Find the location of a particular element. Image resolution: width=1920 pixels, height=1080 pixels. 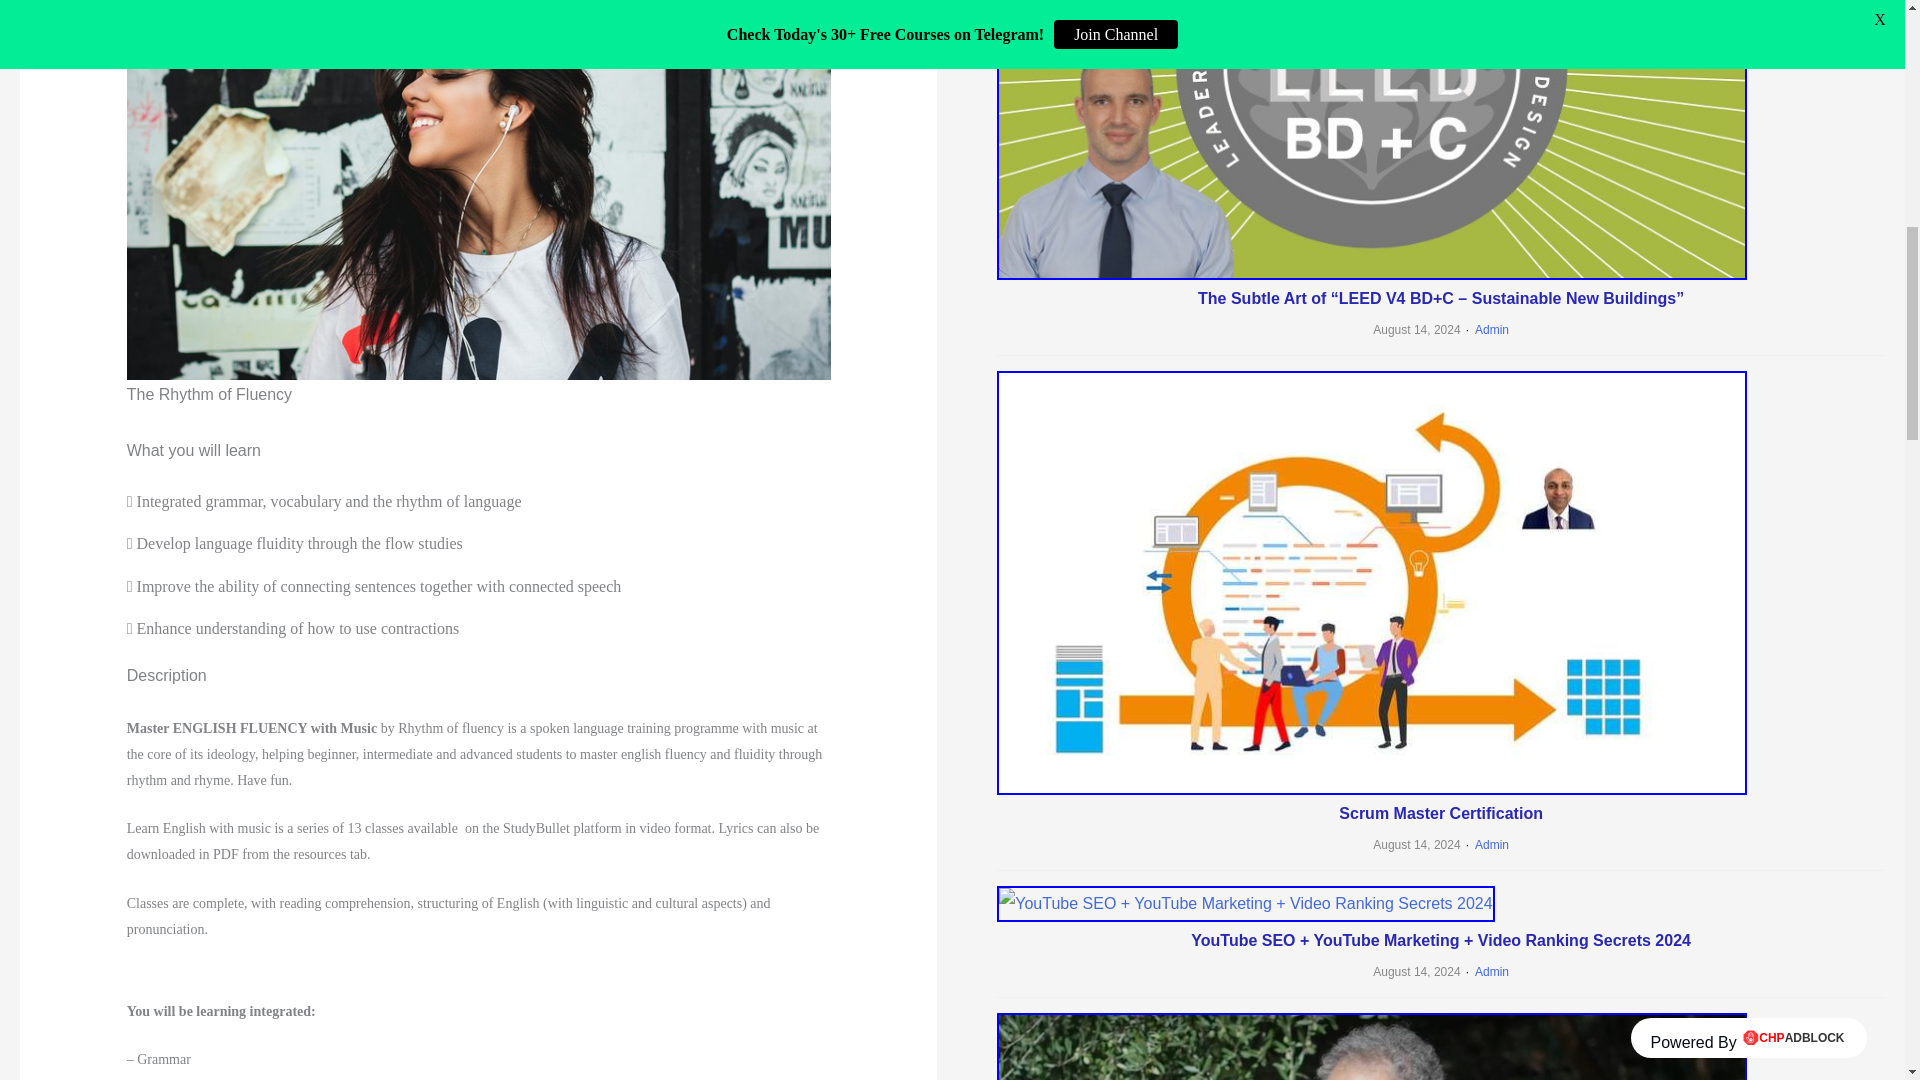

Admin is located at coordinates (1485, 972).